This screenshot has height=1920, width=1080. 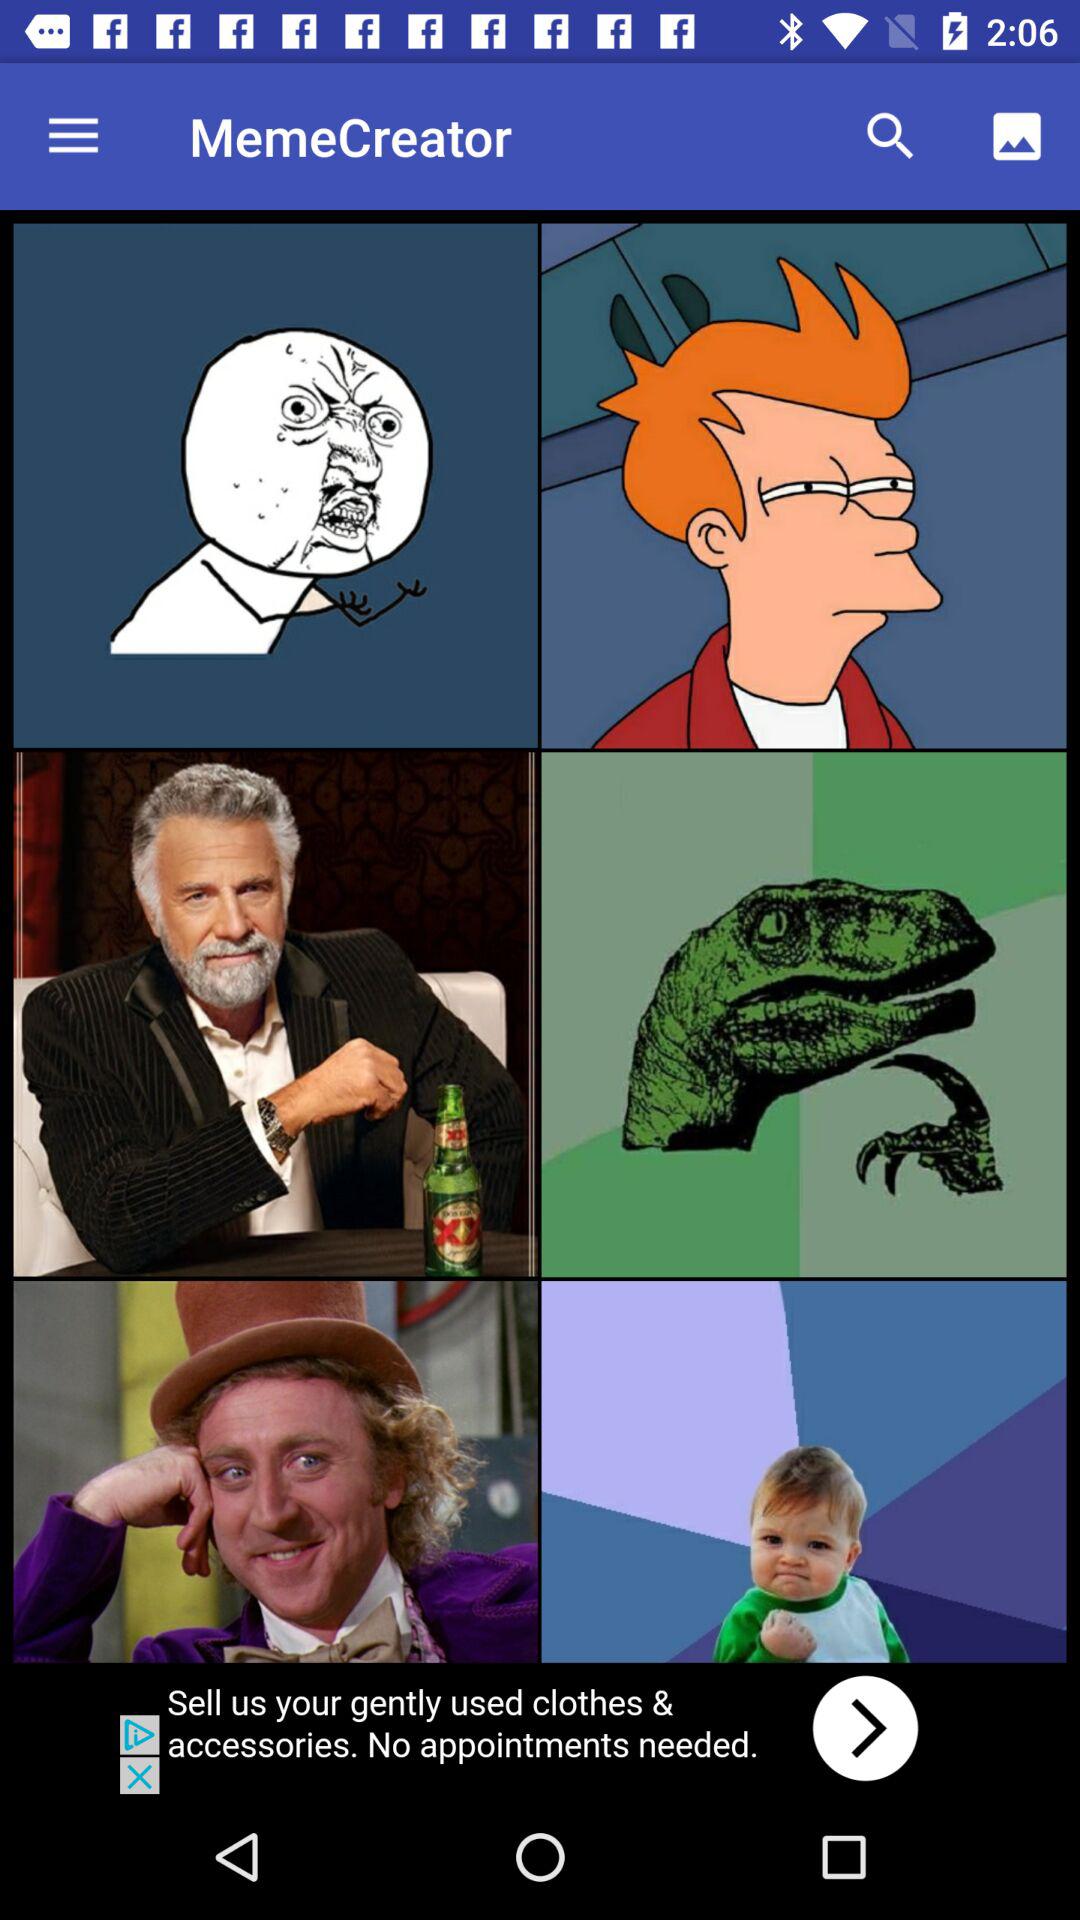 What do you see at coordinates (275, 1014) in the screenshot?
I see `picture` at bounding box center [275, 1014].